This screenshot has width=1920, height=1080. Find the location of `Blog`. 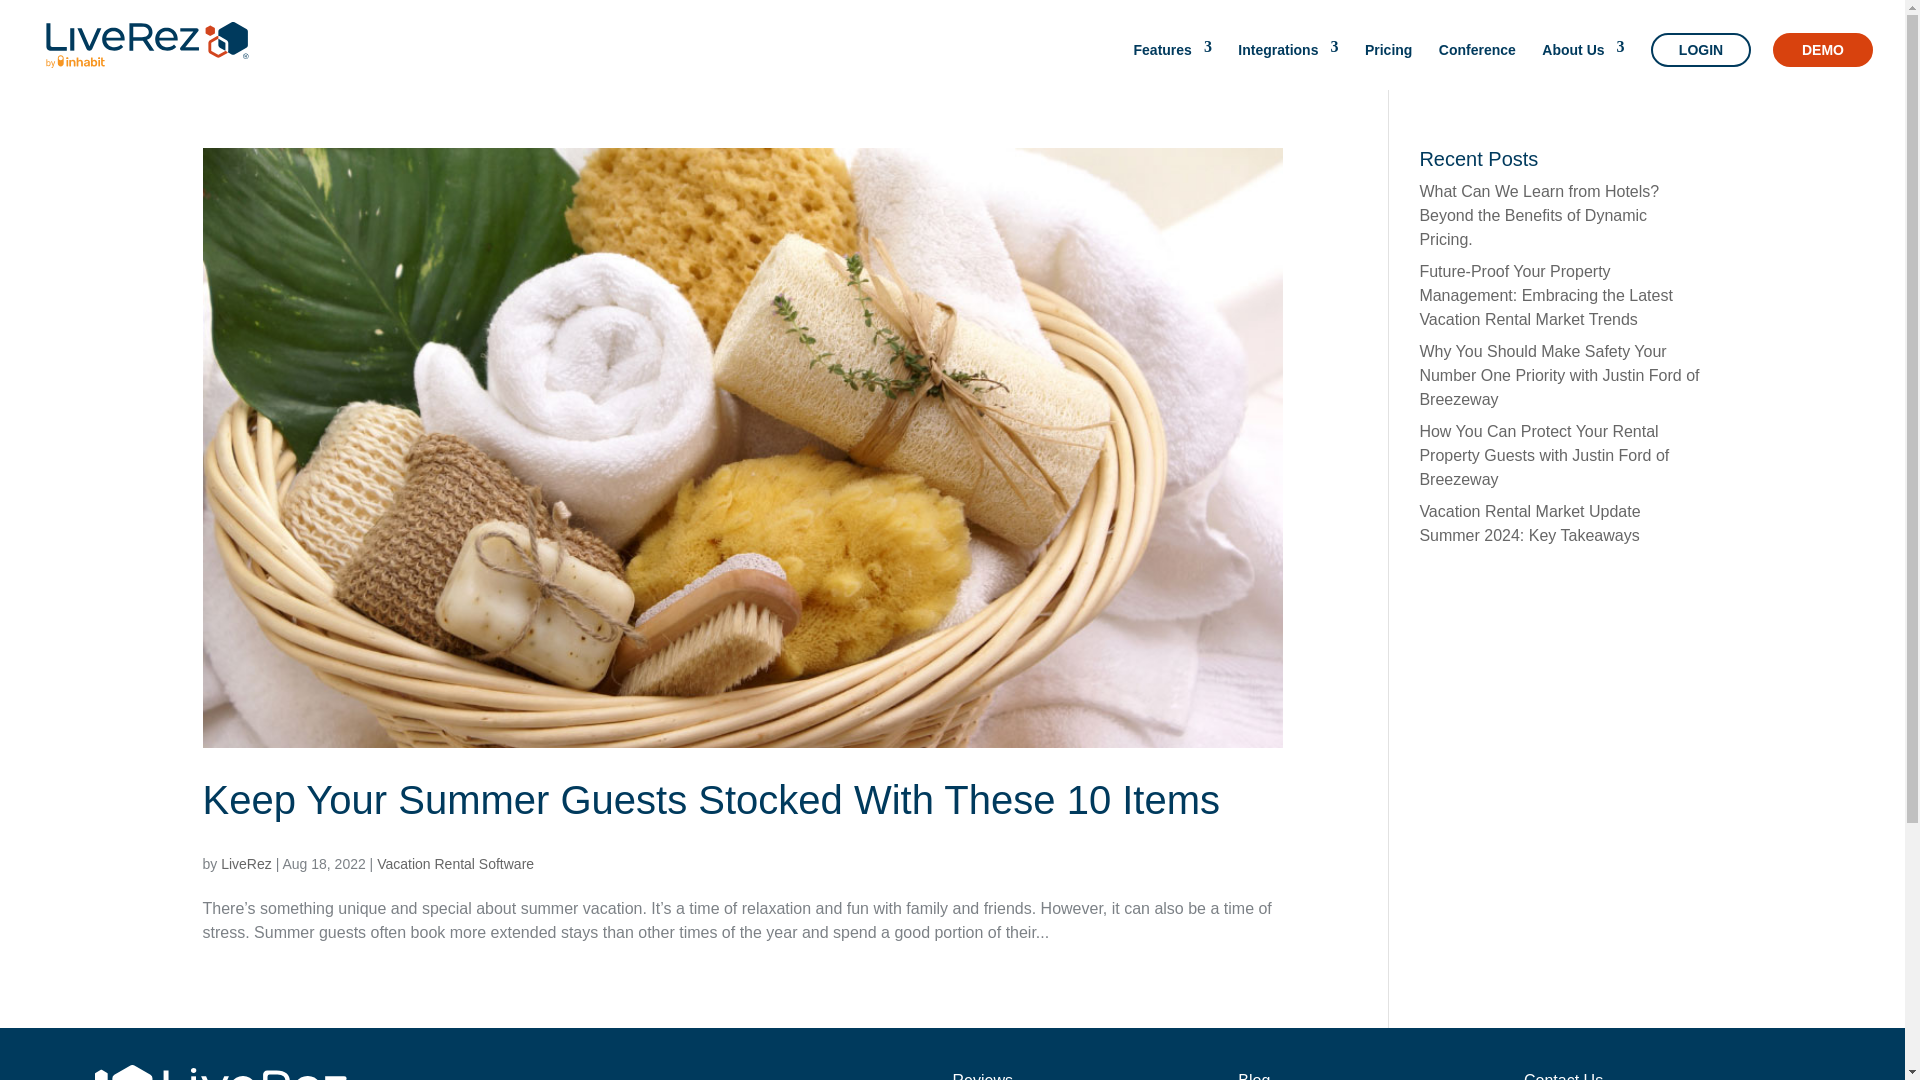

Blog is located at coordinates (1254, 1076).